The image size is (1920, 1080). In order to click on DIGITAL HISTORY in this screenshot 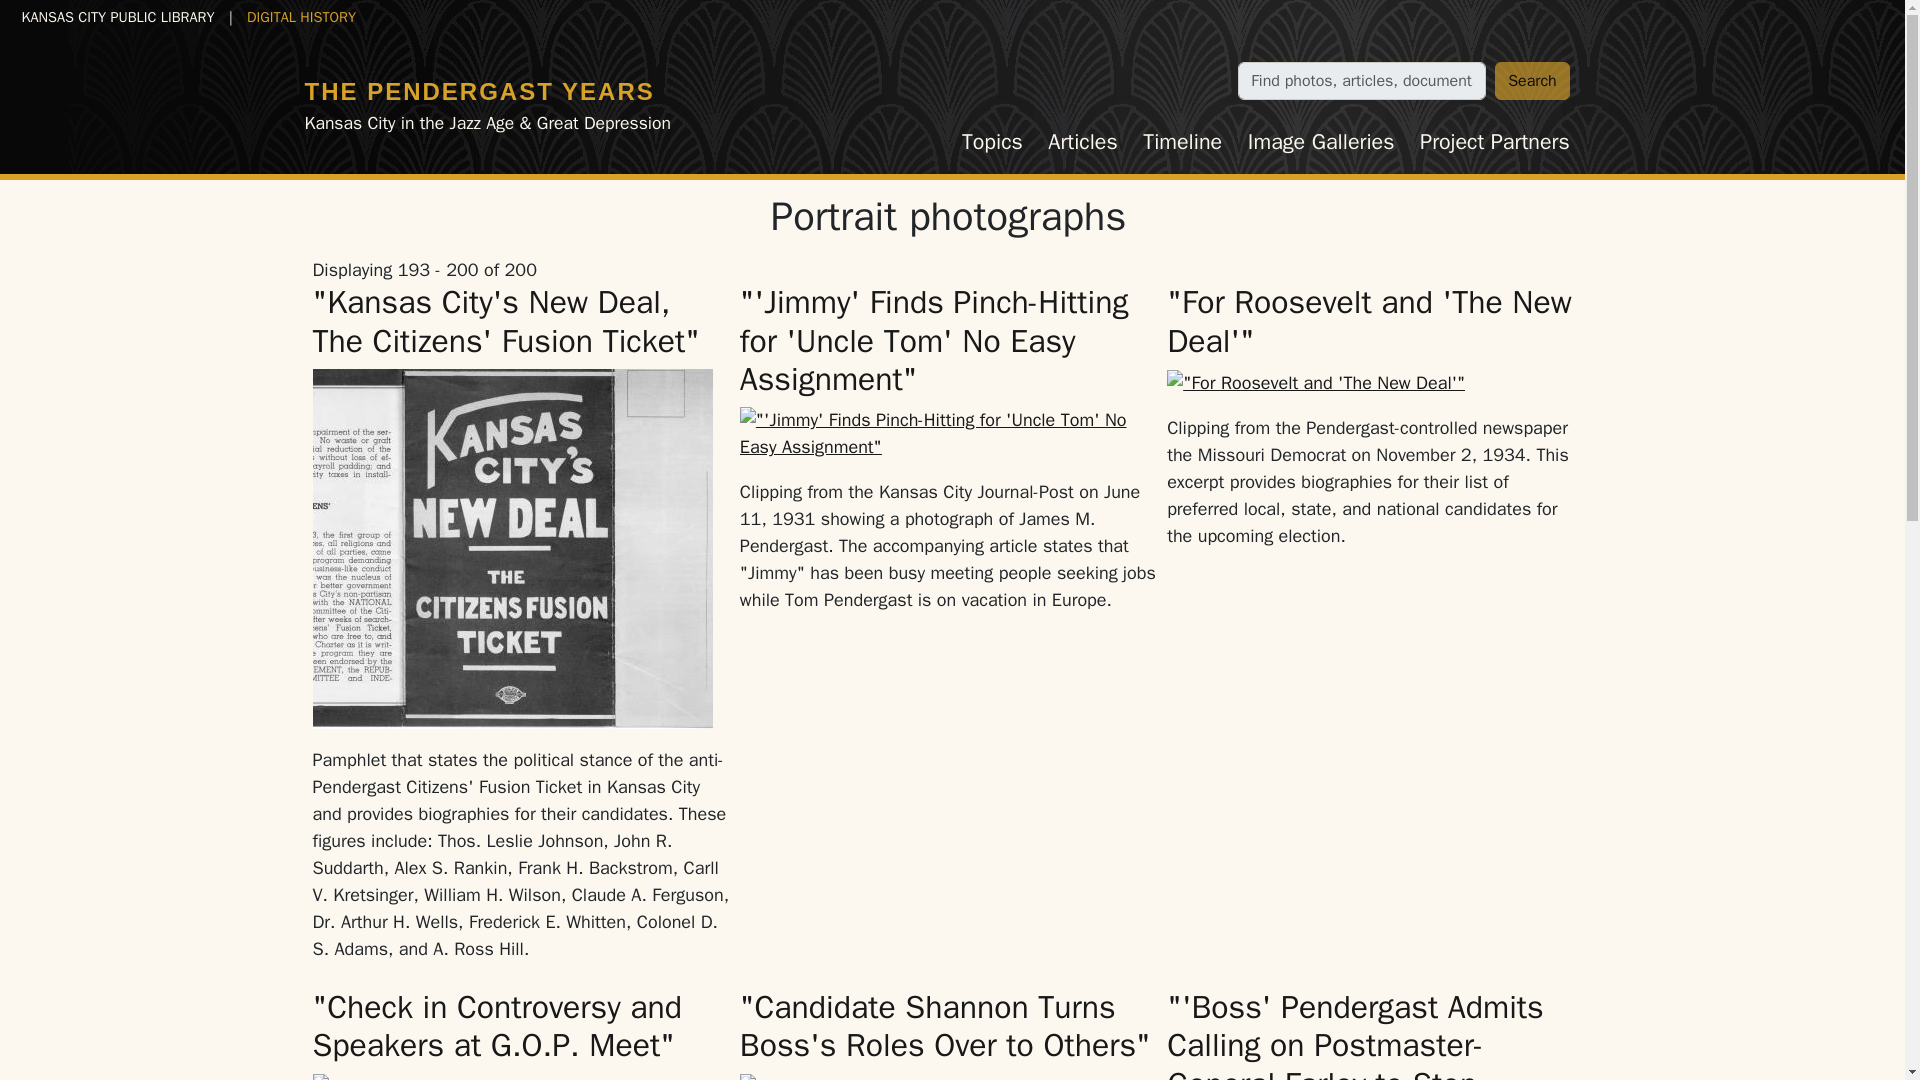, I will do `click(301, 16)`.